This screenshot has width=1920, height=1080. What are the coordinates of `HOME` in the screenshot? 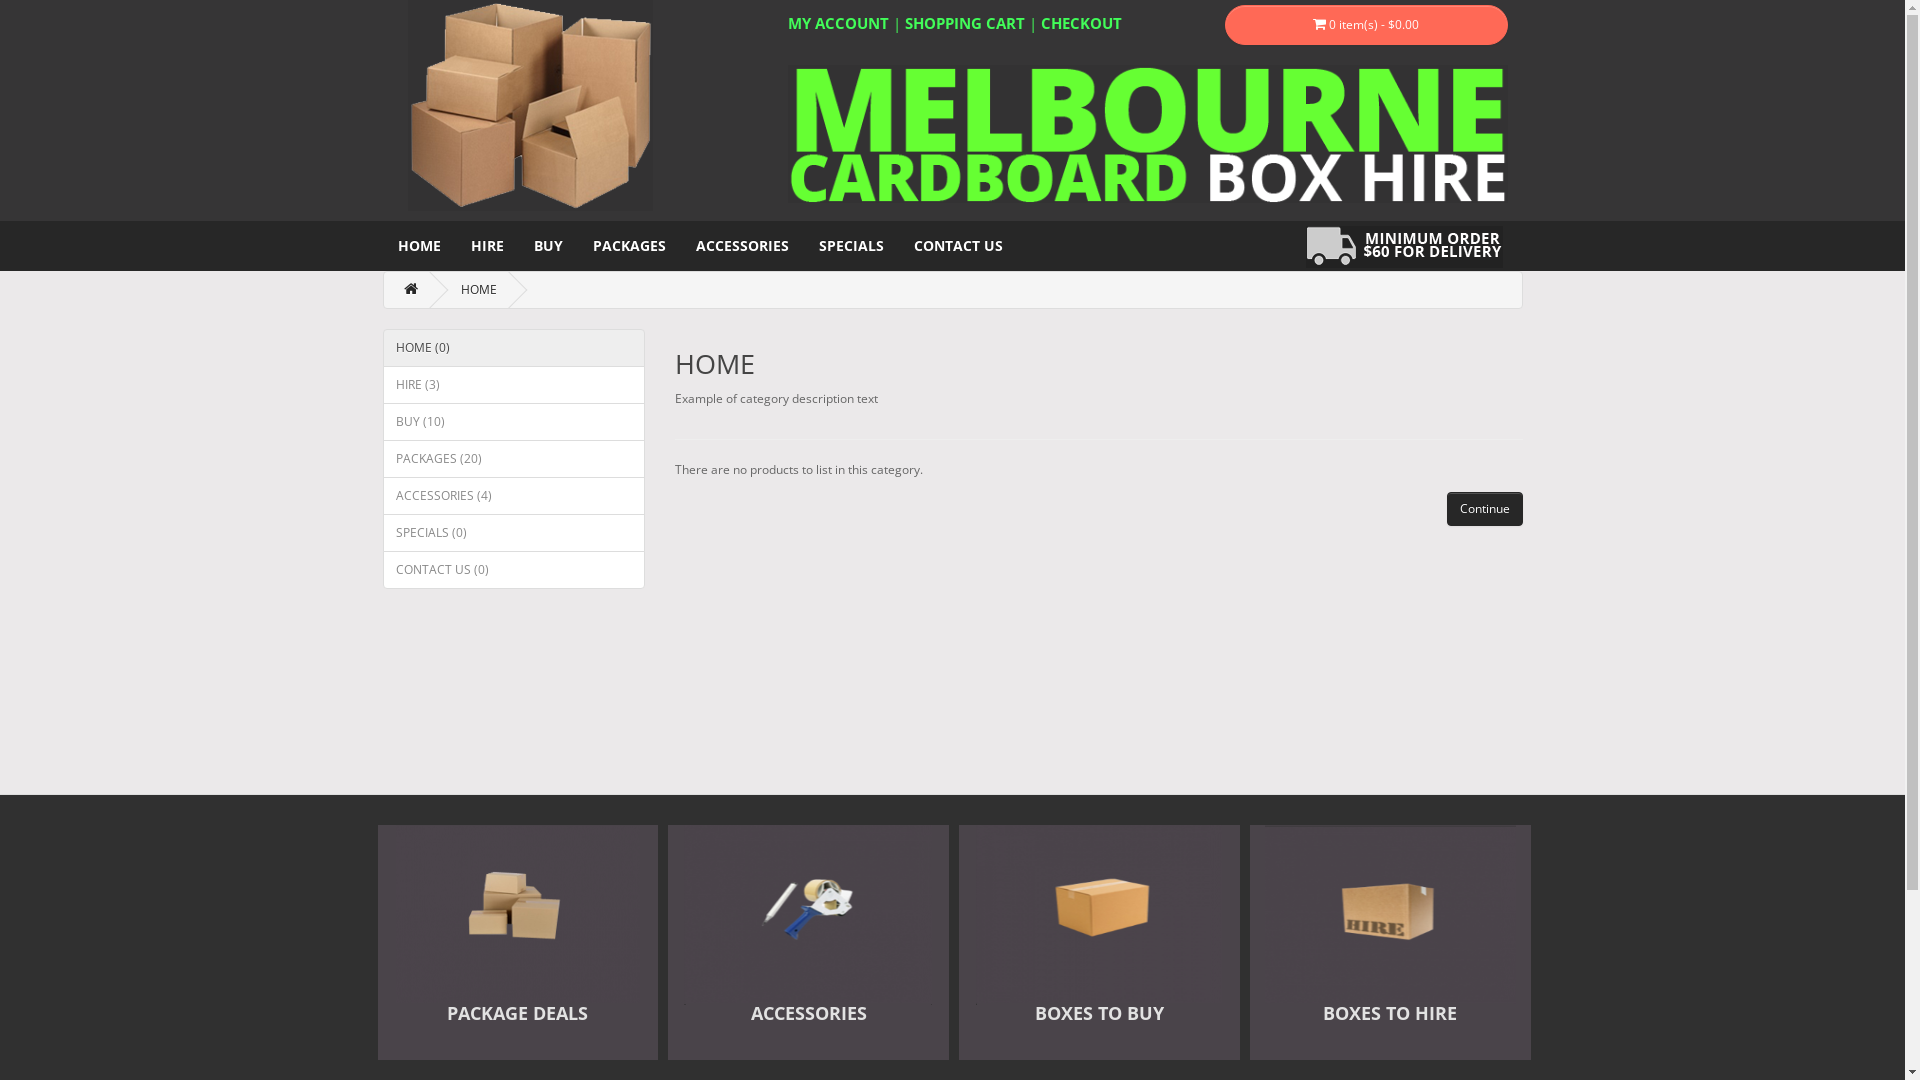 It's located at (478, 290).